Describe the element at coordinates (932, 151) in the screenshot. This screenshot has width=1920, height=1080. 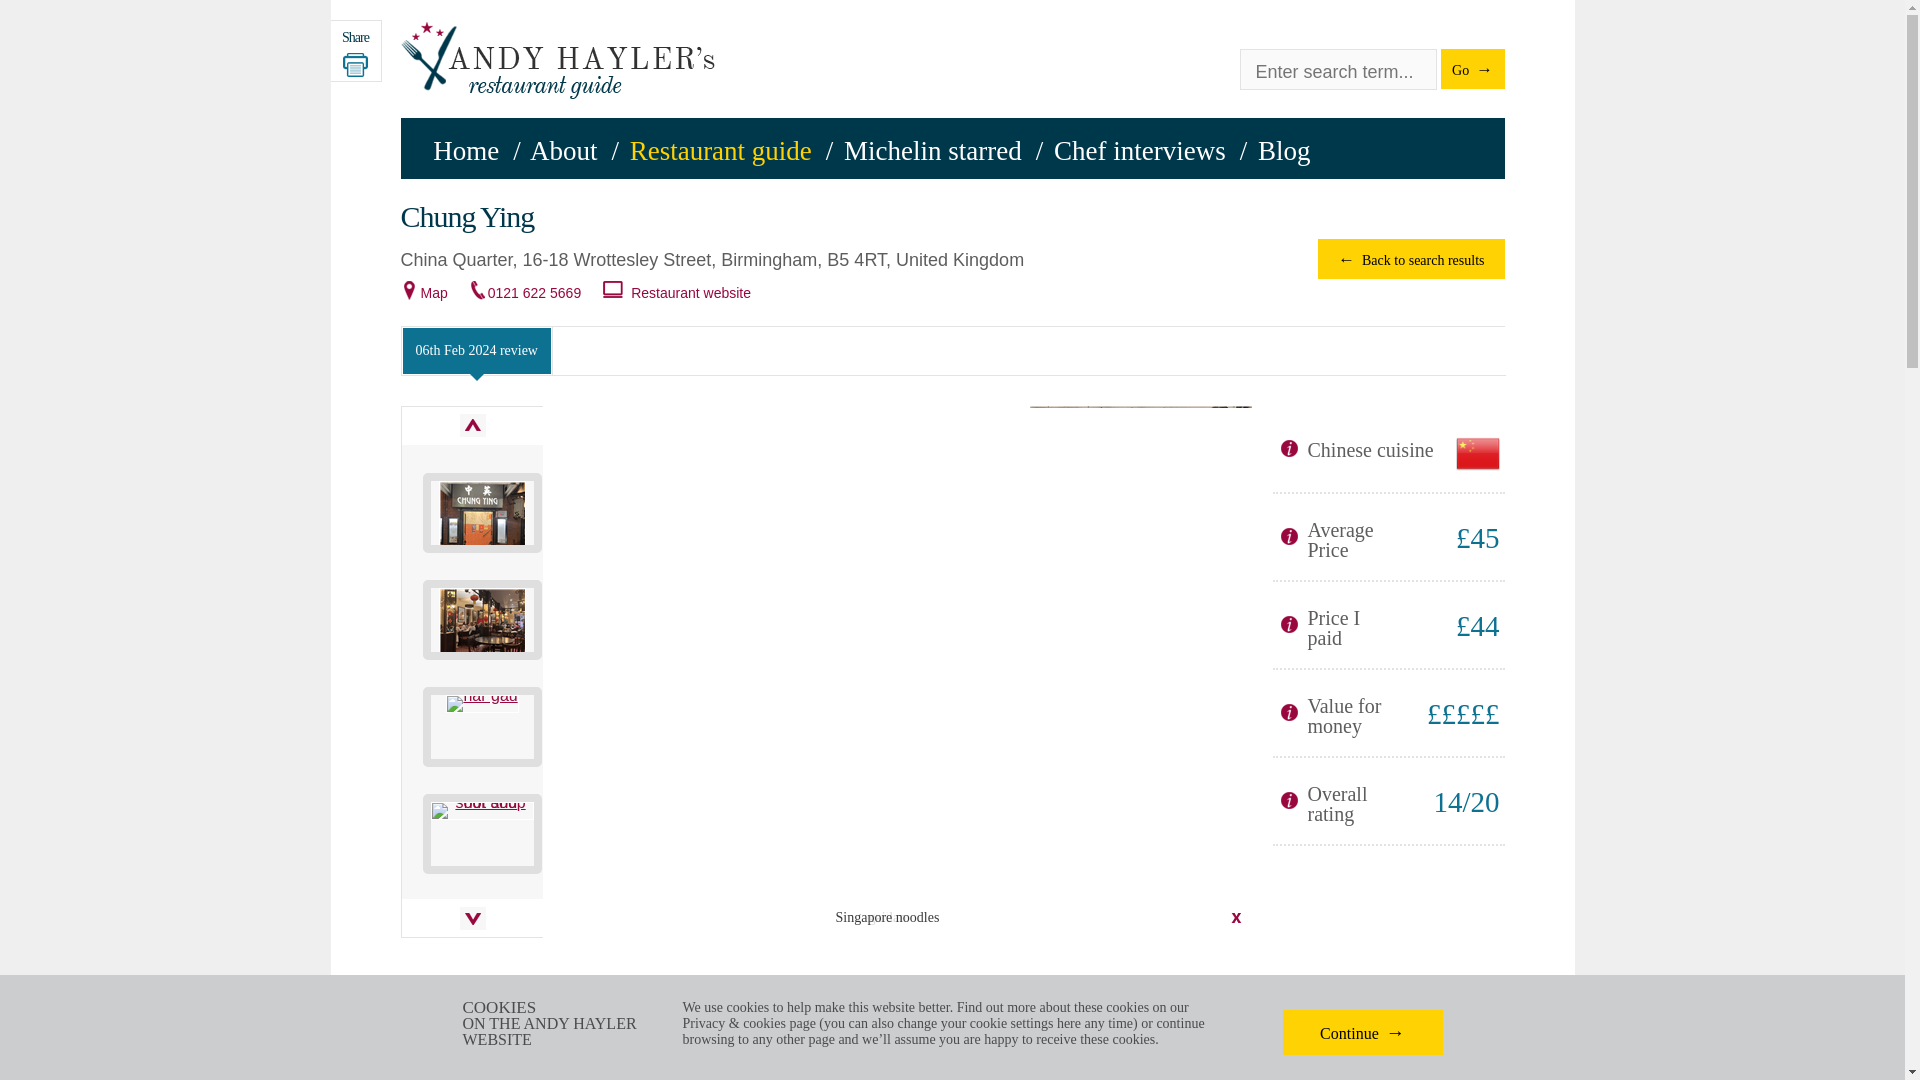
I see `Michelin starred` at that location.